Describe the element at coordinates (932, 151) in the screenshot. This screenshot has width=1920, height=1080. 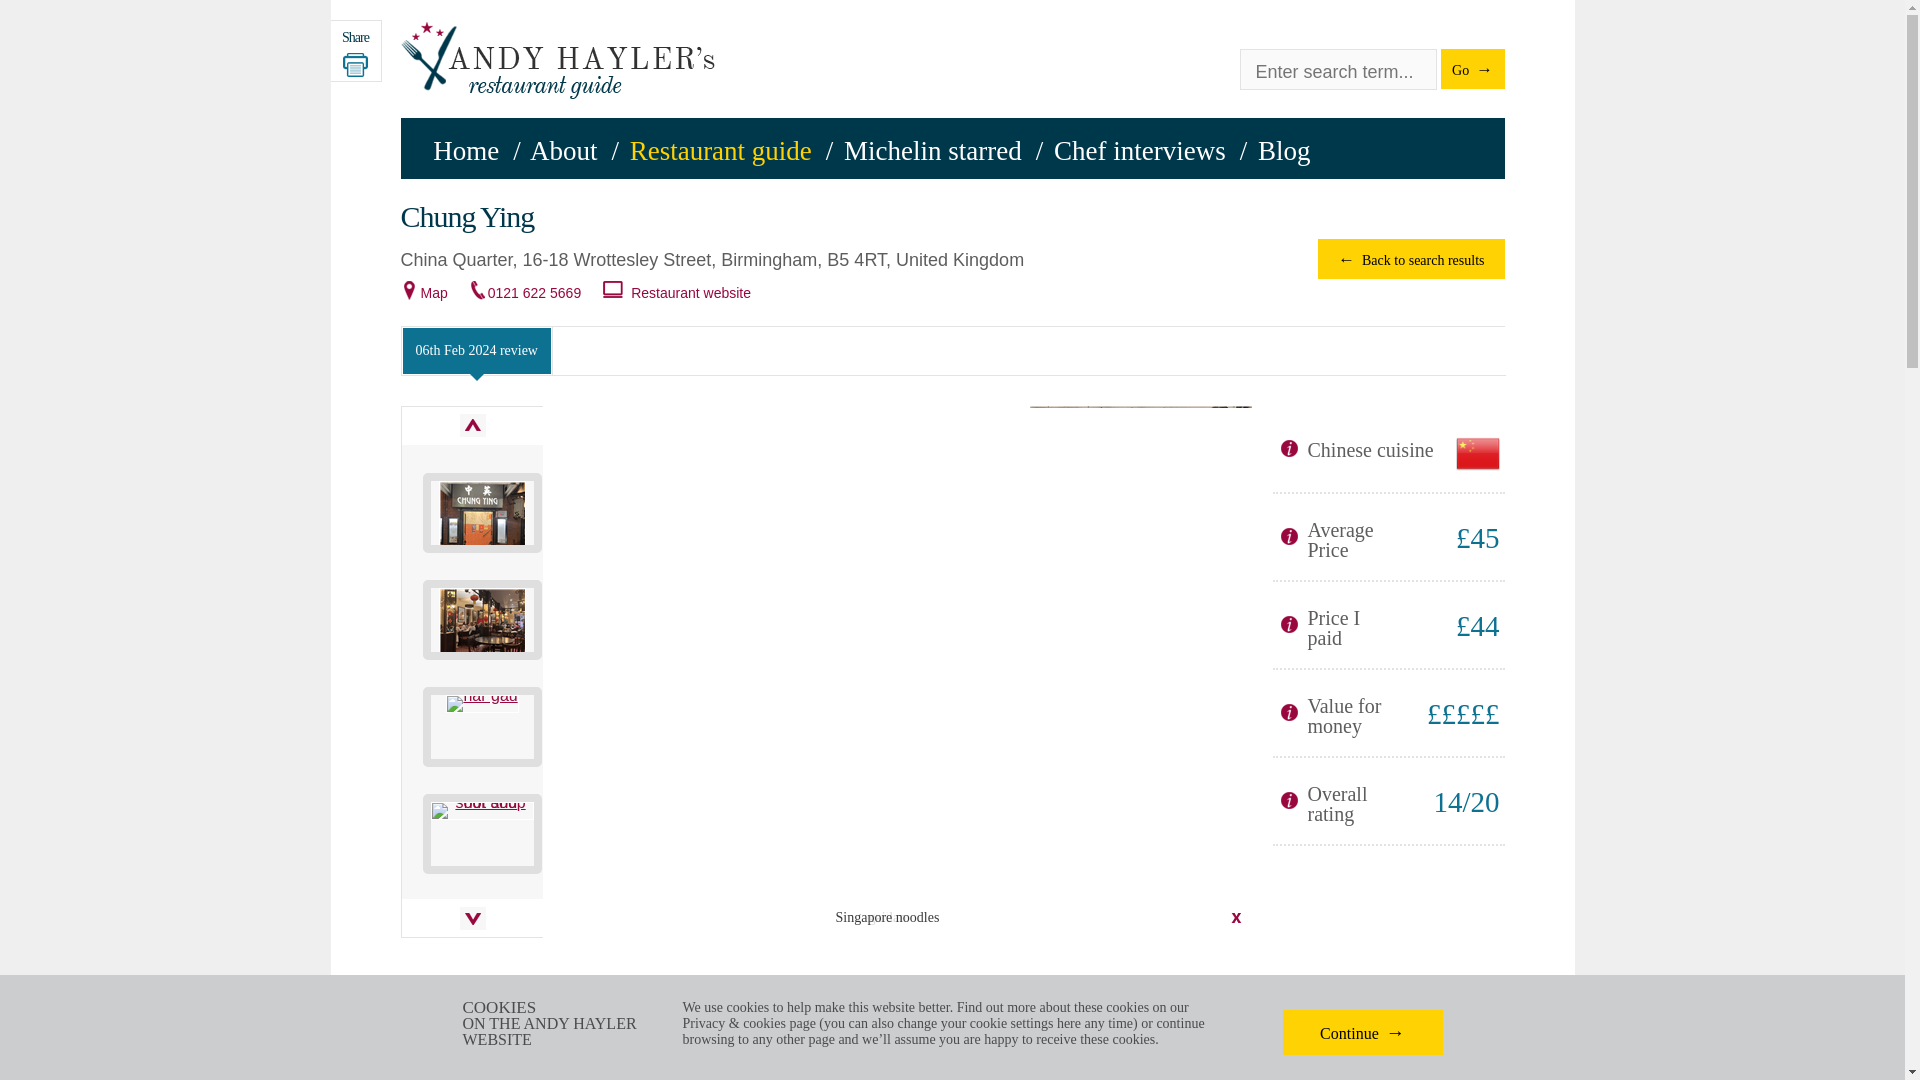
I see `Michelin starred` at that location.